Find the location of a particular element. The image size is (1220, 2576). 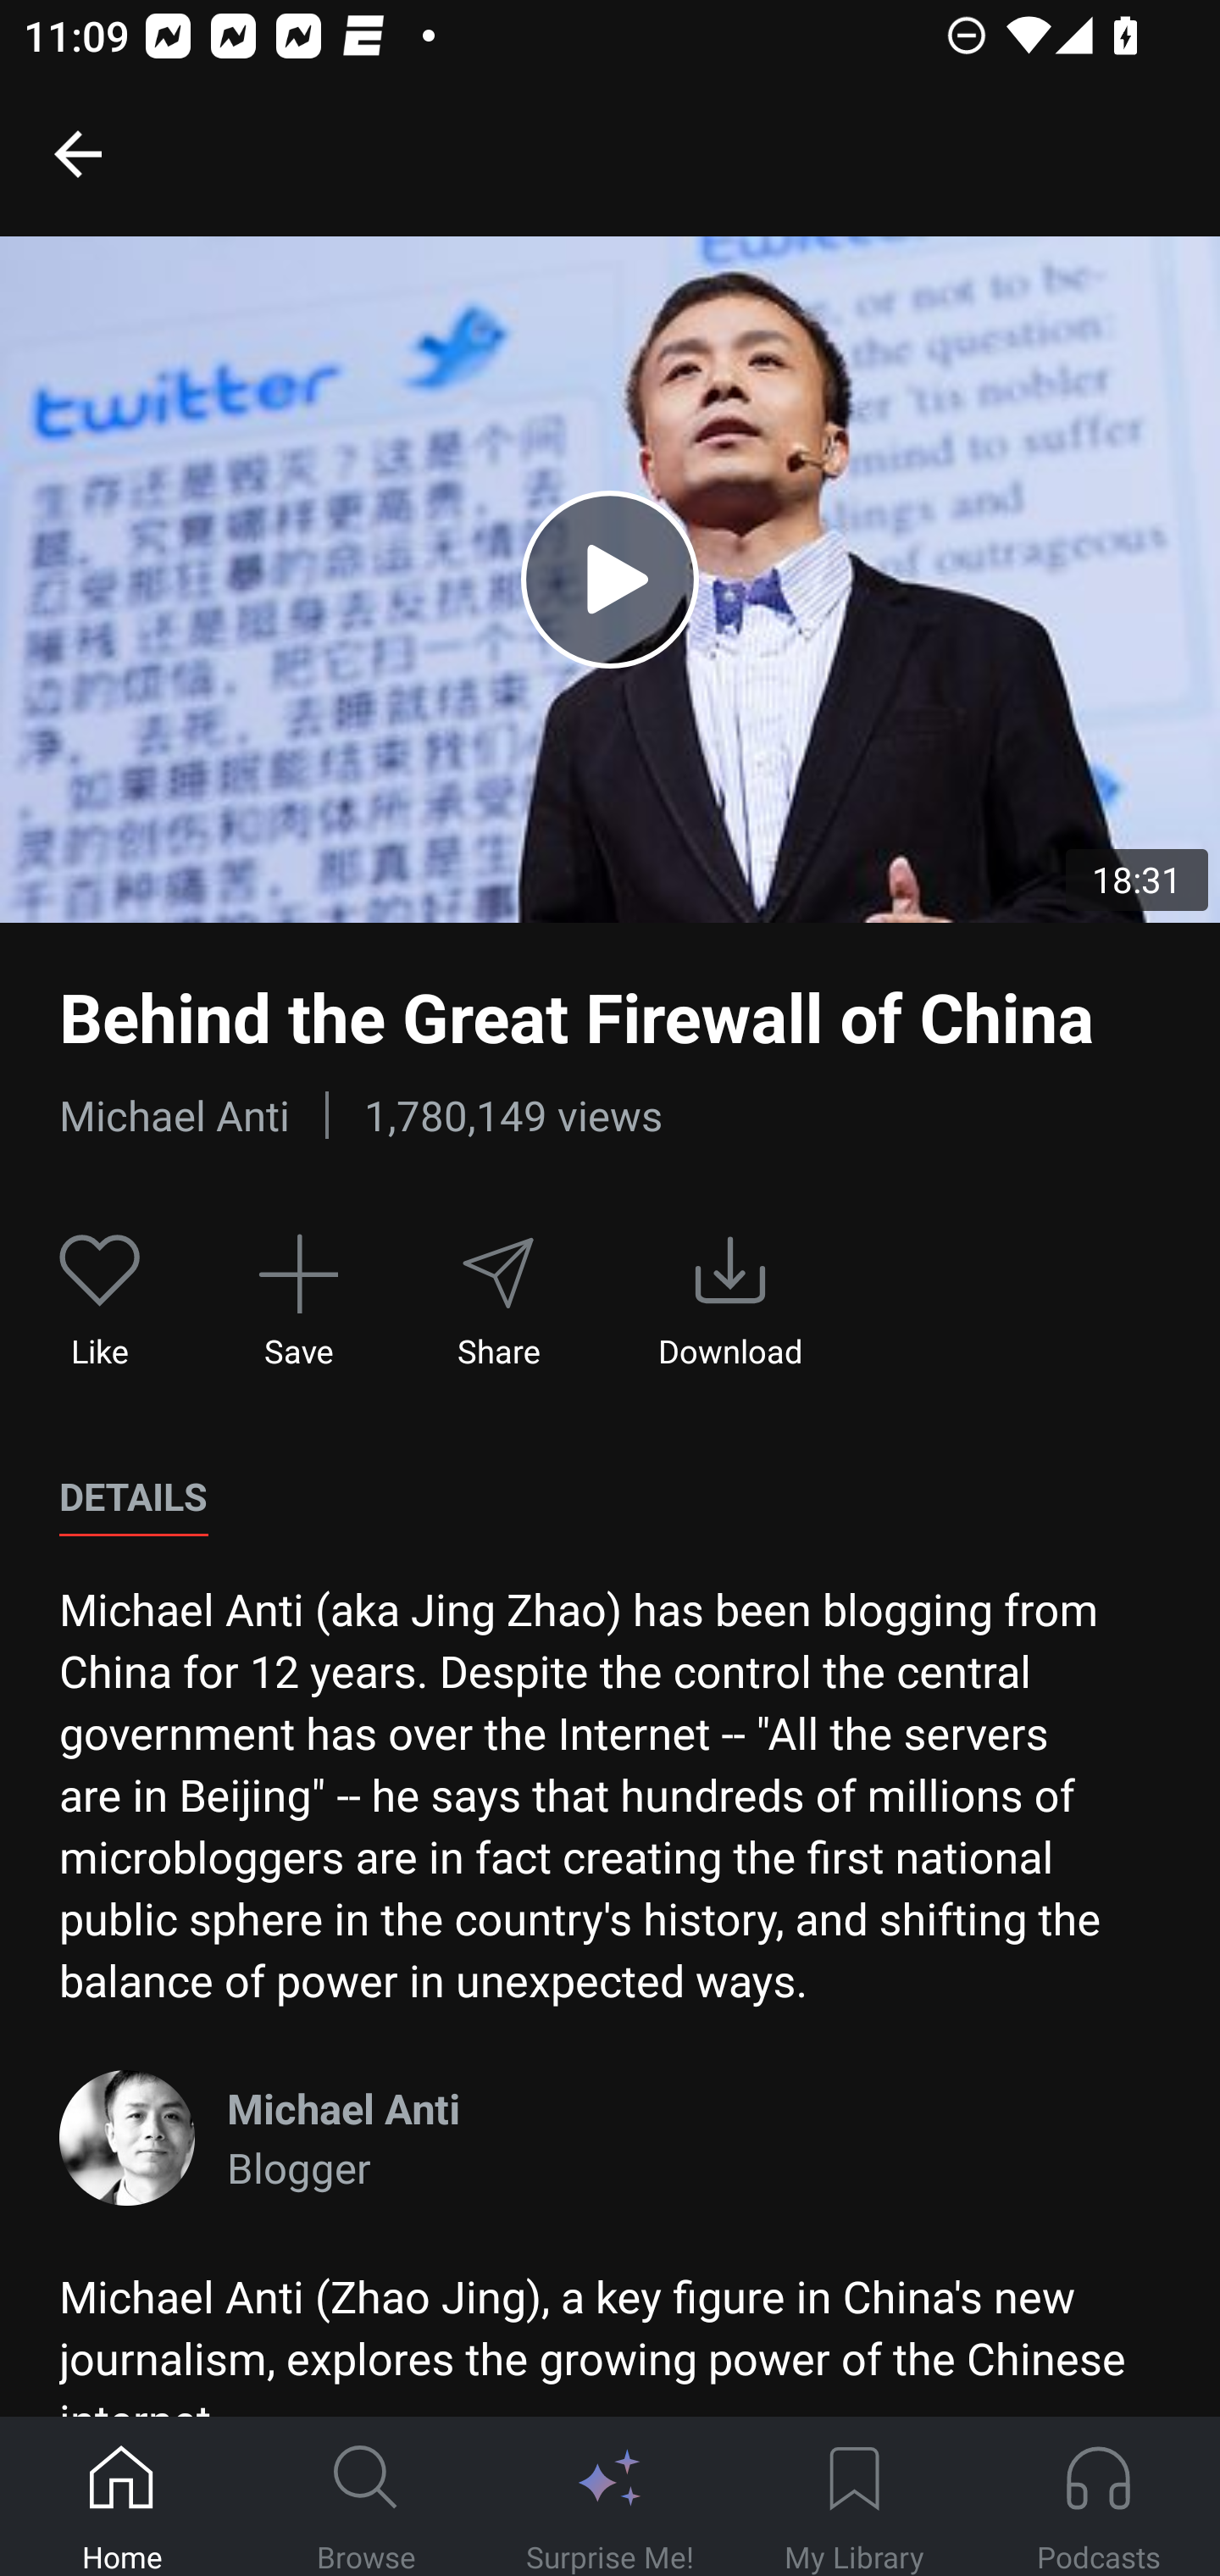

My Library is located at coordinates (854, 2497).